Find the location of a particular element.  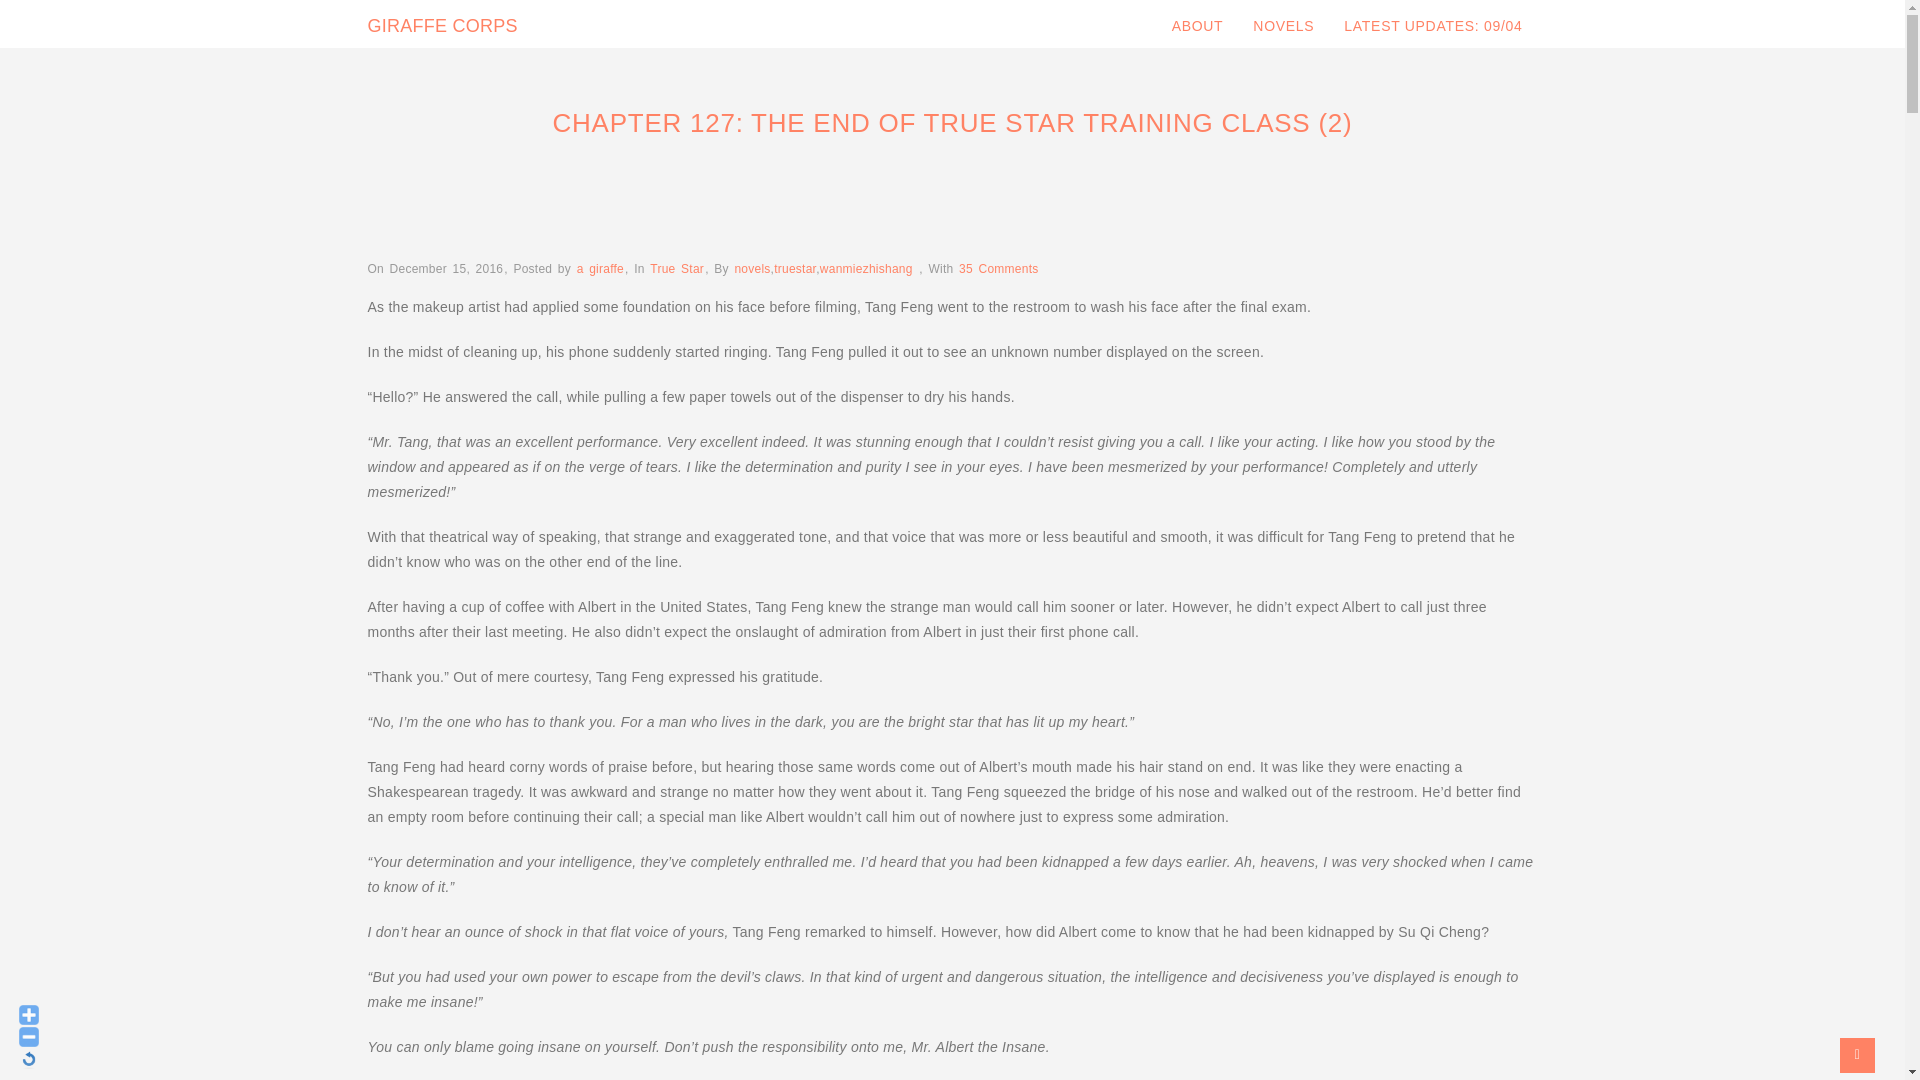

a giraffe is located at coordinates (600, 269).